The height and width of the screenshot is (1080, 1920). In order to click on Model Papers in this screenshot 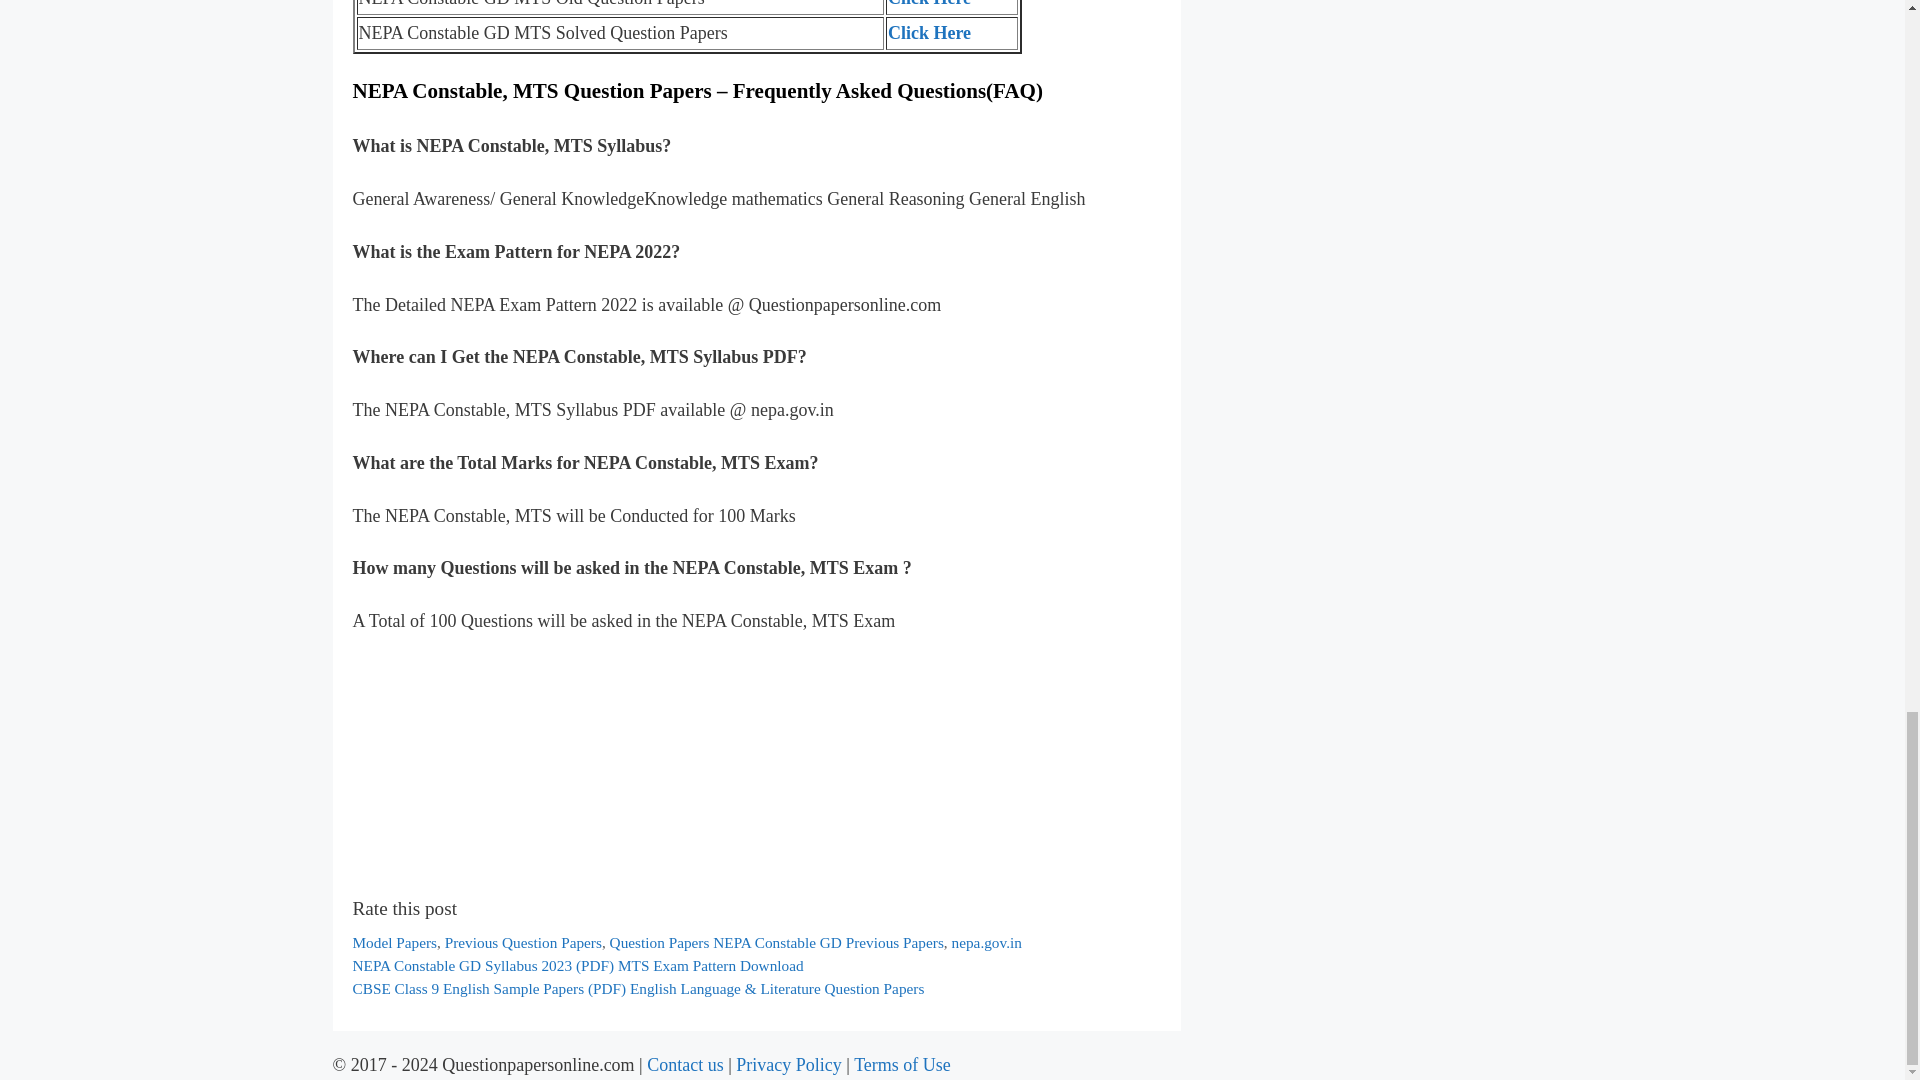, I will do `click(394, 942)`.